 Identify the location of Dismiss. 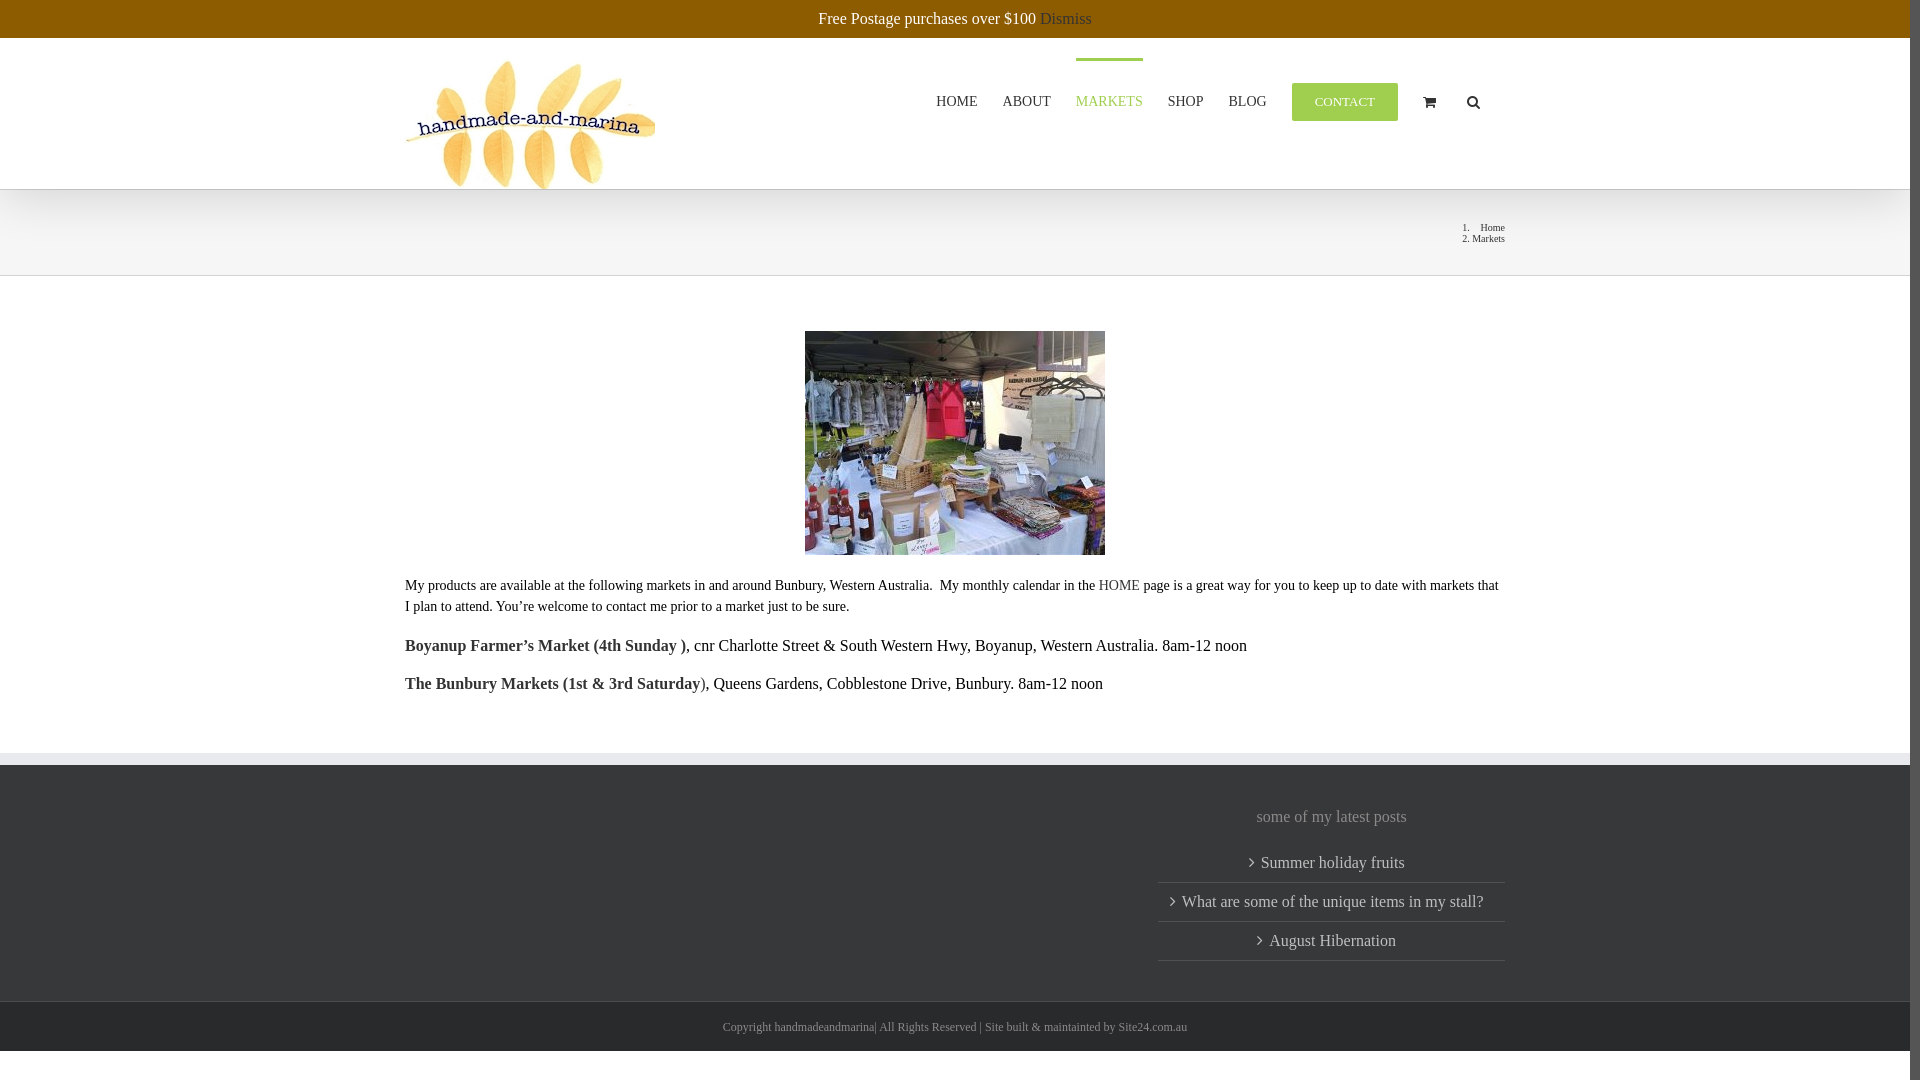
(1066, 18).